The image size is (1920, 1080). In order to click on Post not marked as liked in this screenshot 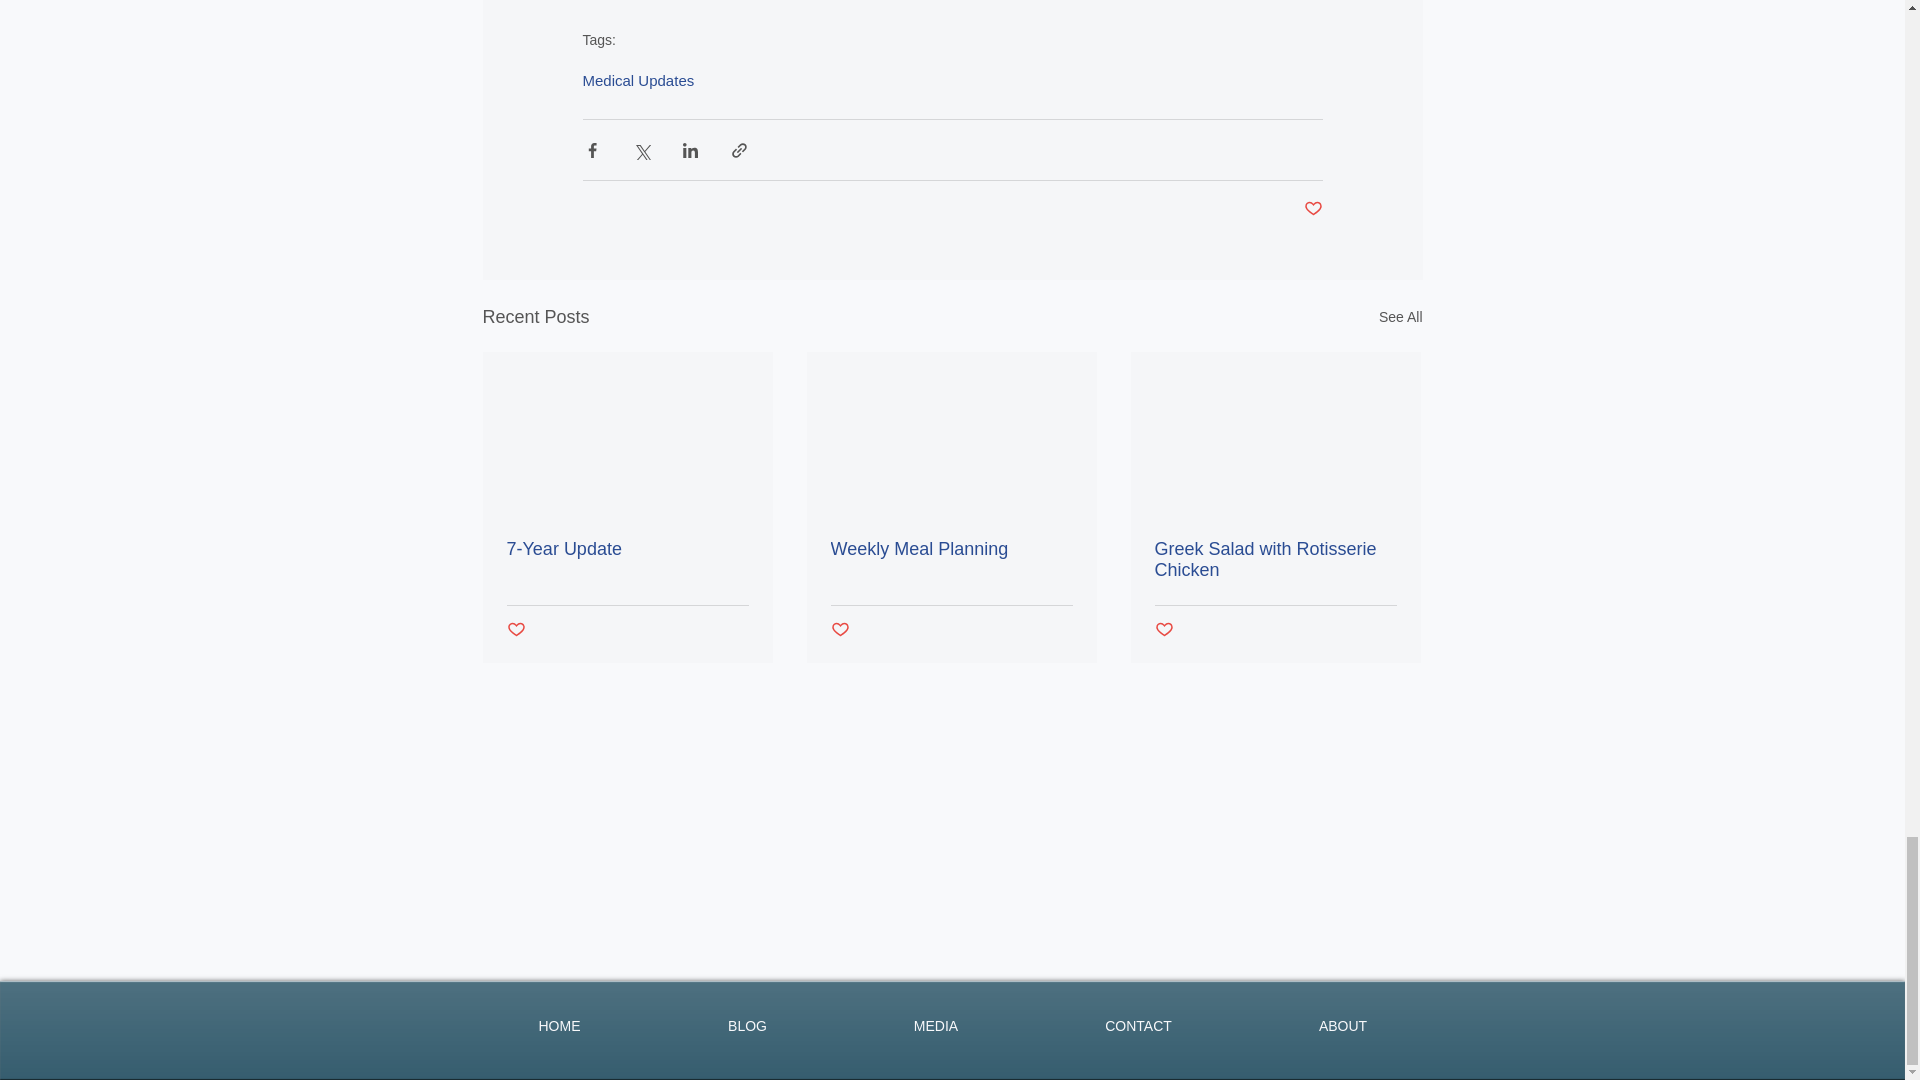, I will do `click(1312, 209)`.